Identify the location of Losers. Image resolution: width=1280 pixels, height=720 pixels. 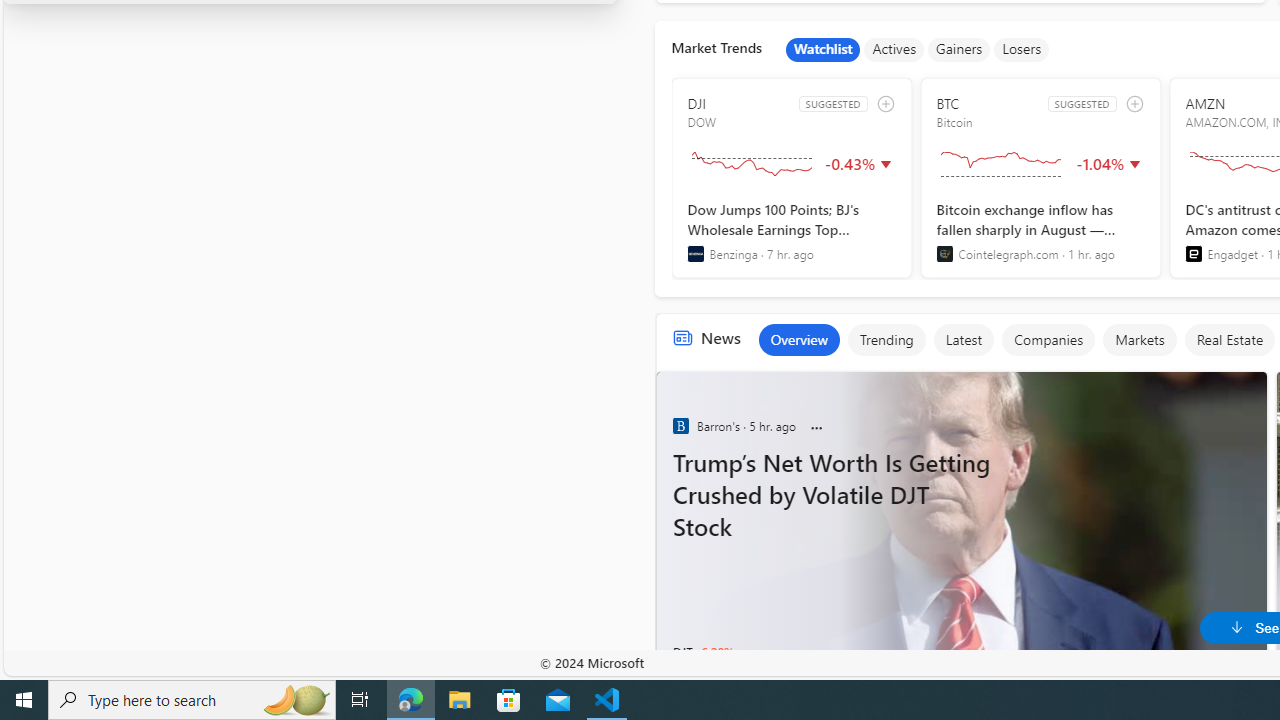
(1022, 50).